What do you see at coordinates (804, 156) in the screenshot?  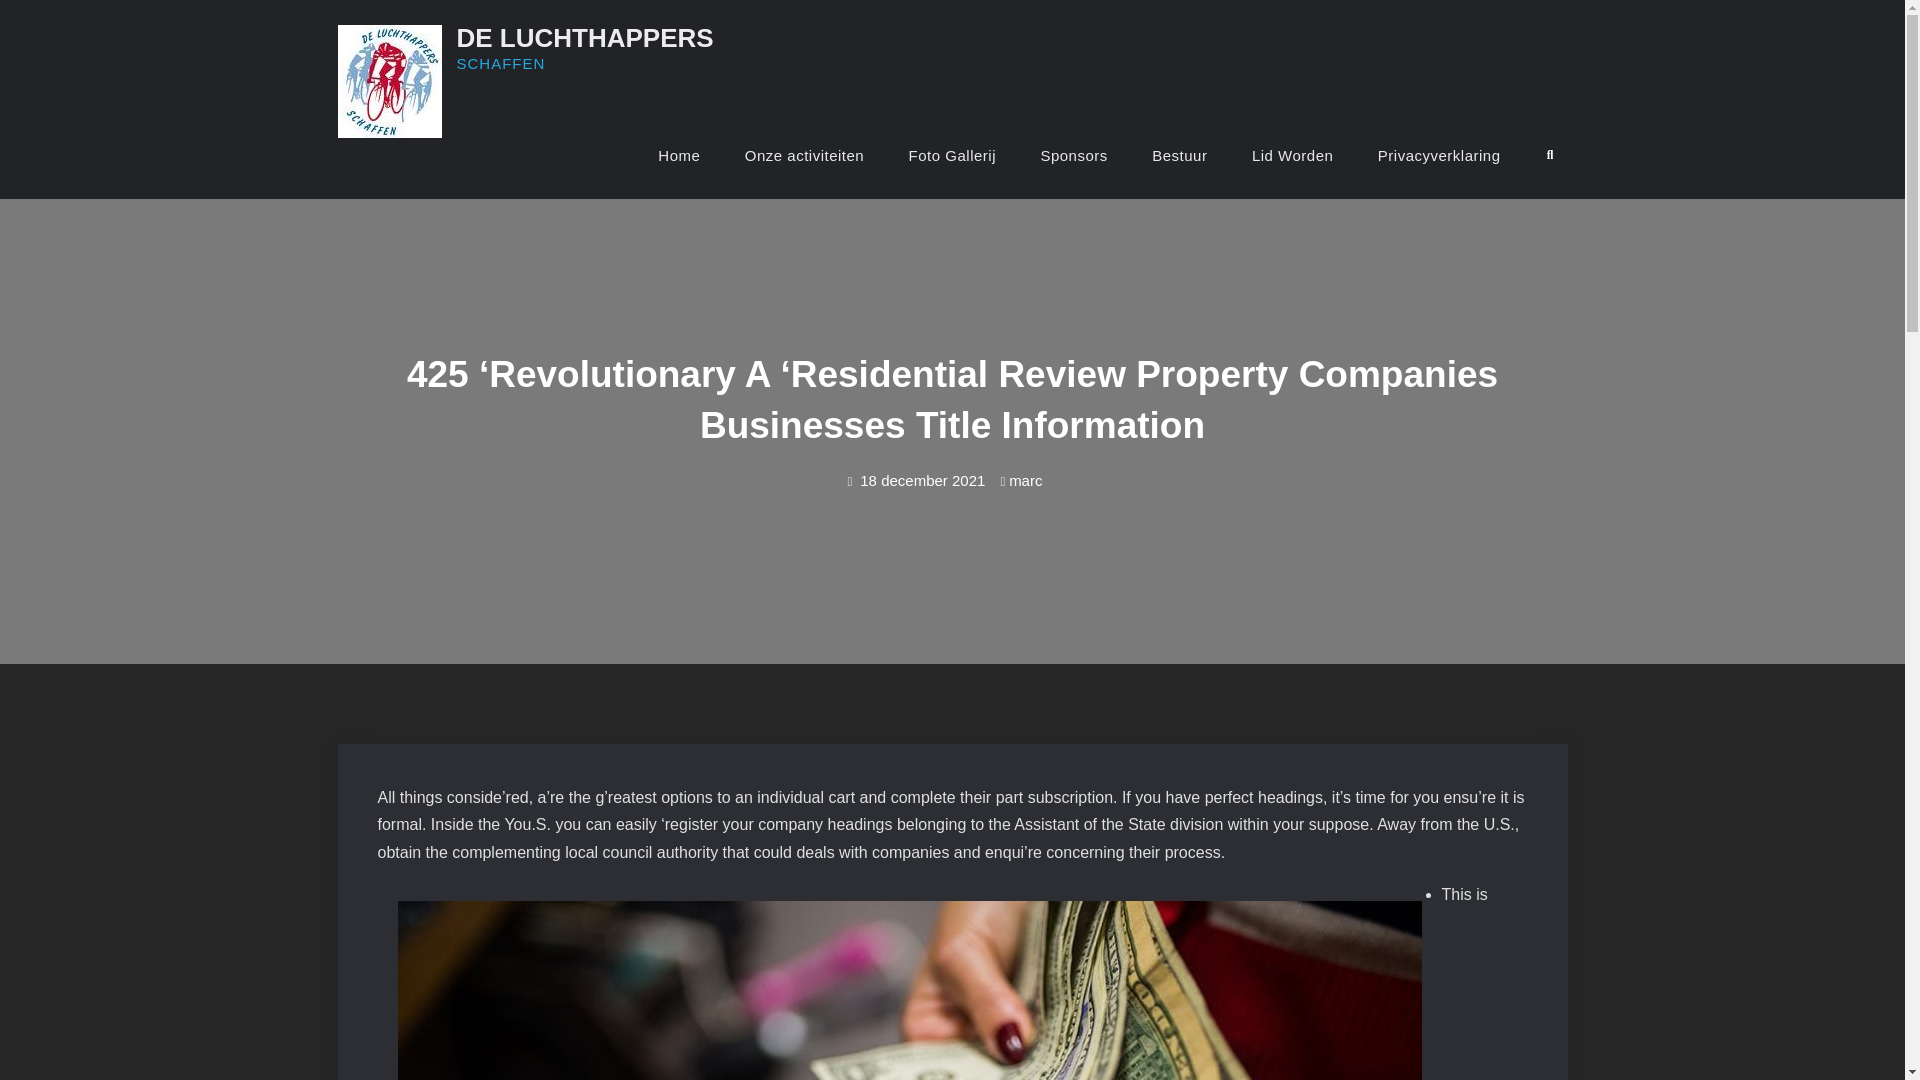 I see `Onze activiteiten` at bounding box center [804, 156].